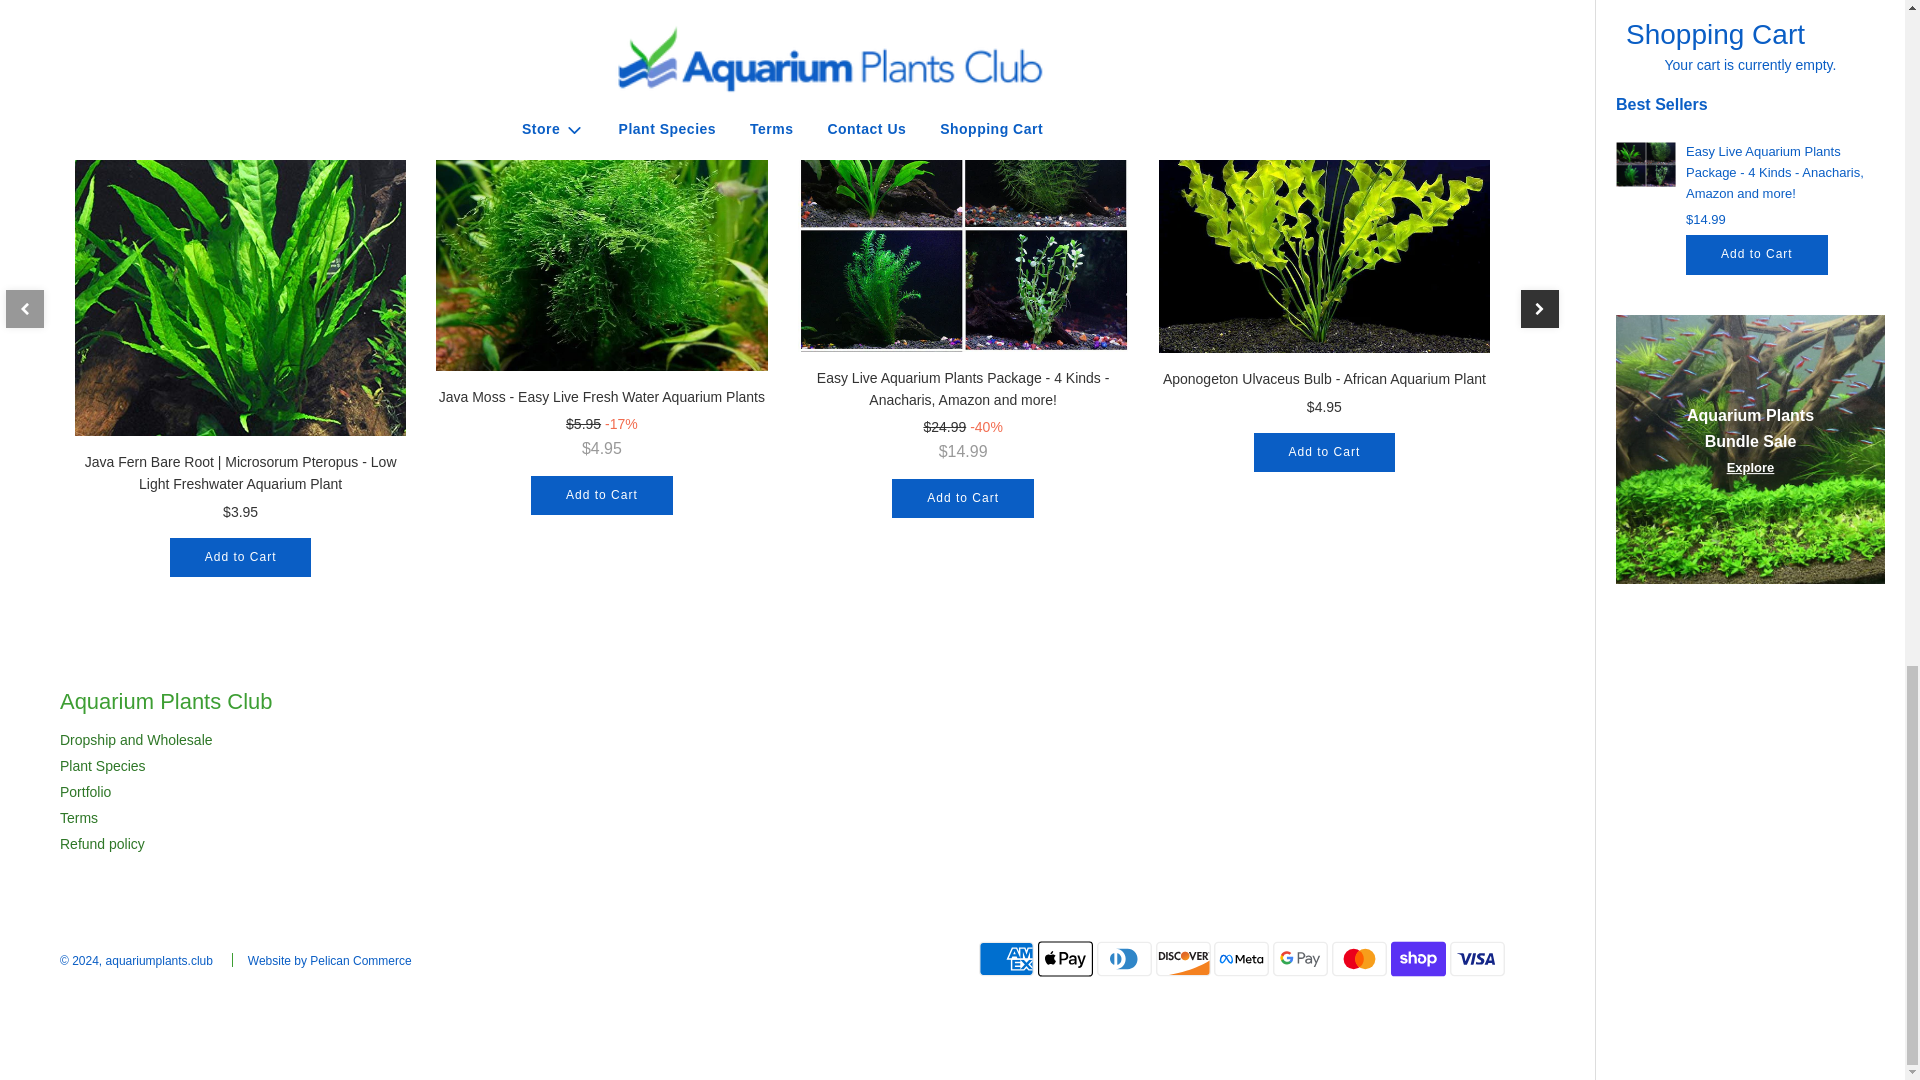  Describe the element at coordinates (1324, 228) in the screenshot. I see `Aponogeton Ulvaceus Bulb - African Aquarium Plant` at that location.